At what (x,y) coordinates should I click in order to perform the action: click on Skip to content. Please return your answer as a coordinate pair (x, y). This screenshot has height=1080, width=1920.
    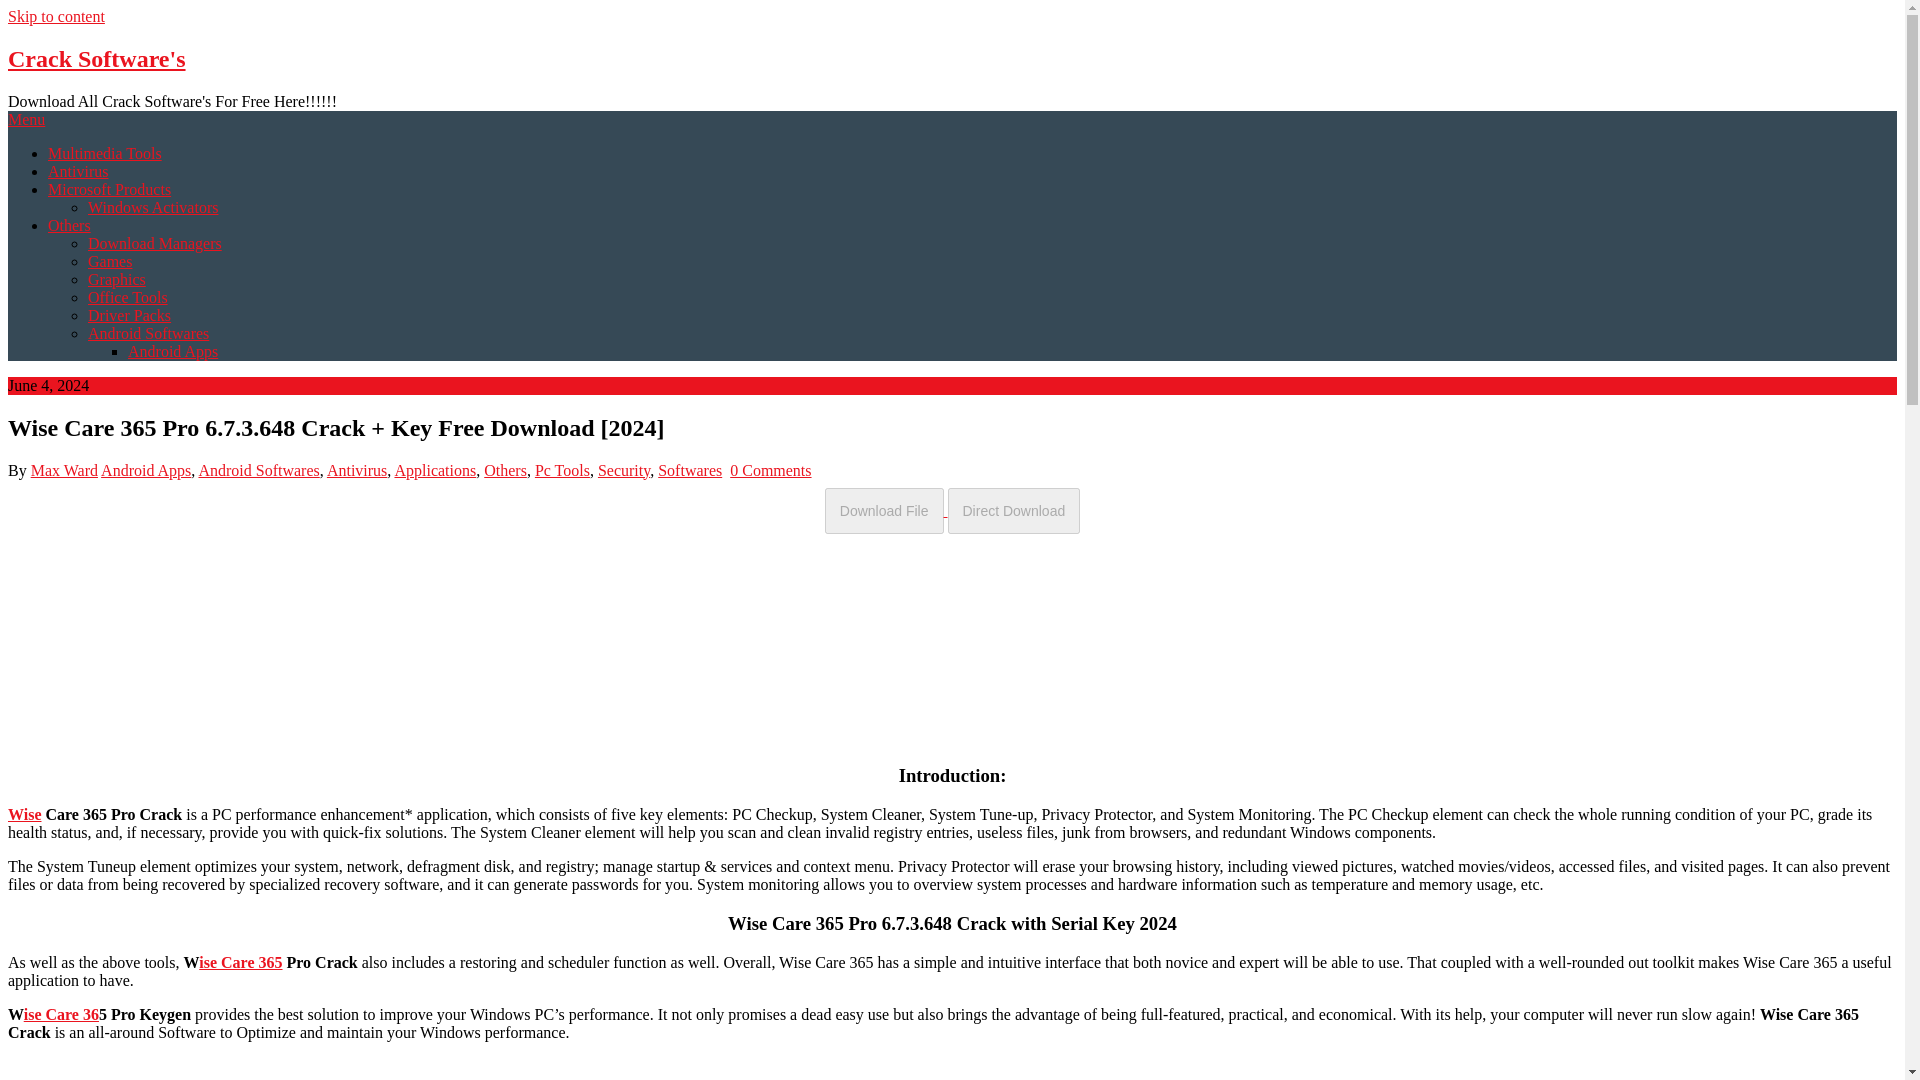
    Looking at the image, I should click on (56, 16).